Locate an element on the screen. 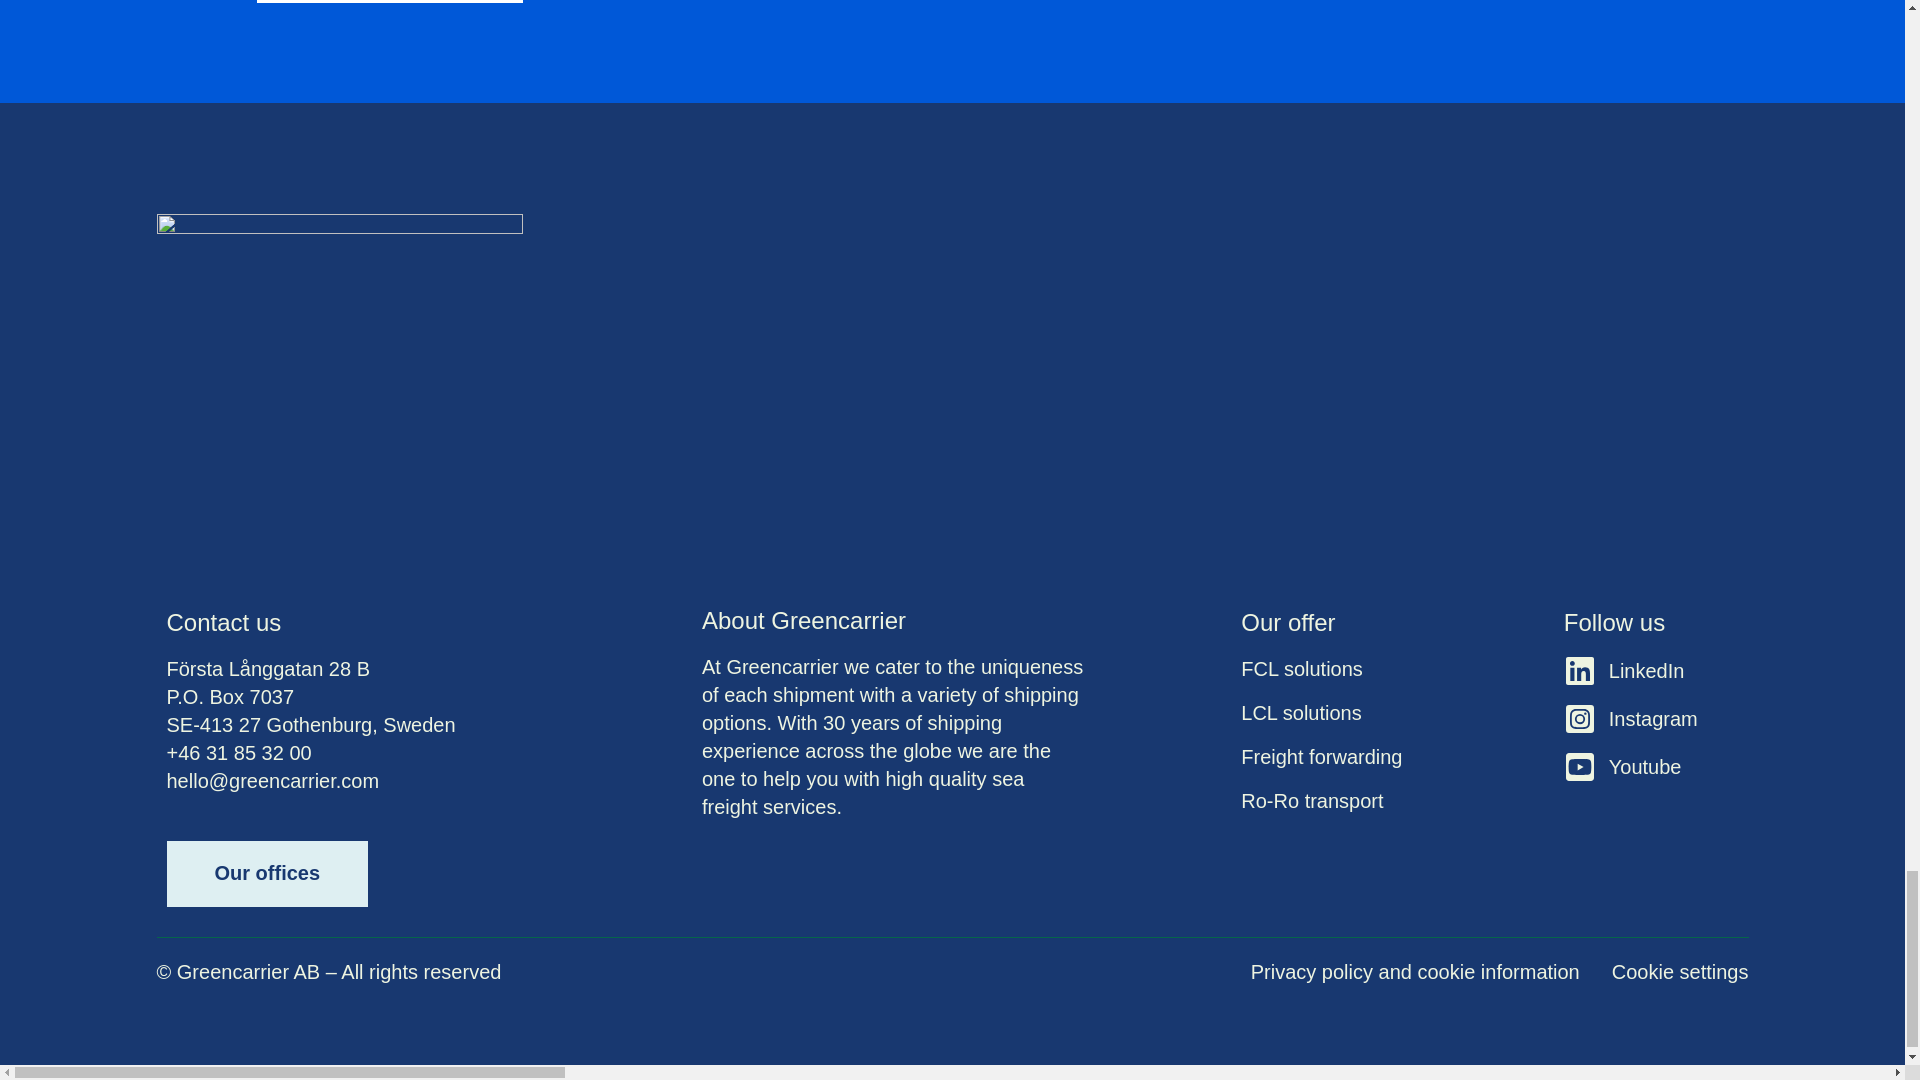 This screenshot has width=1920, height=1080. FCL solutions is located at coordinates (1381, 668).